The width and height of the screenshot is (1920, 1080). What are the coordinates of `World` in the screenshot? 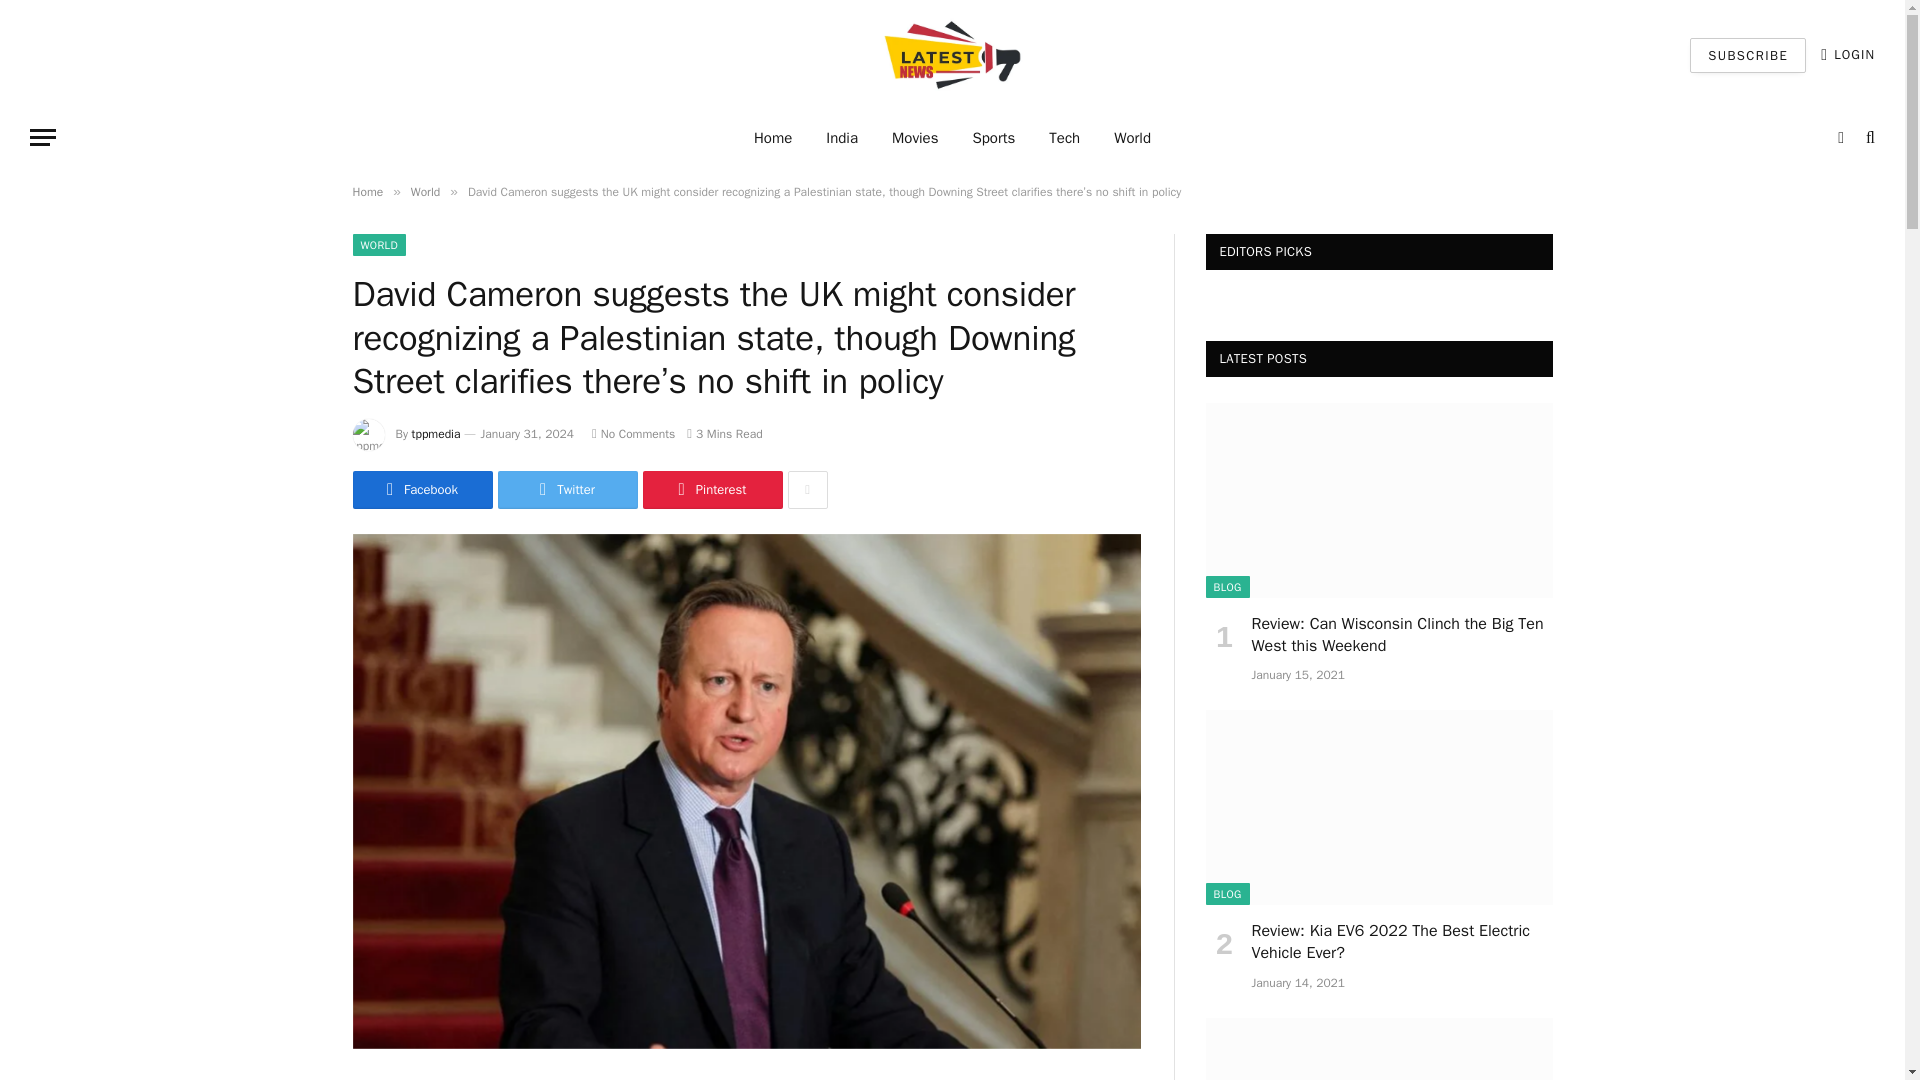 It's located at (424, 191).